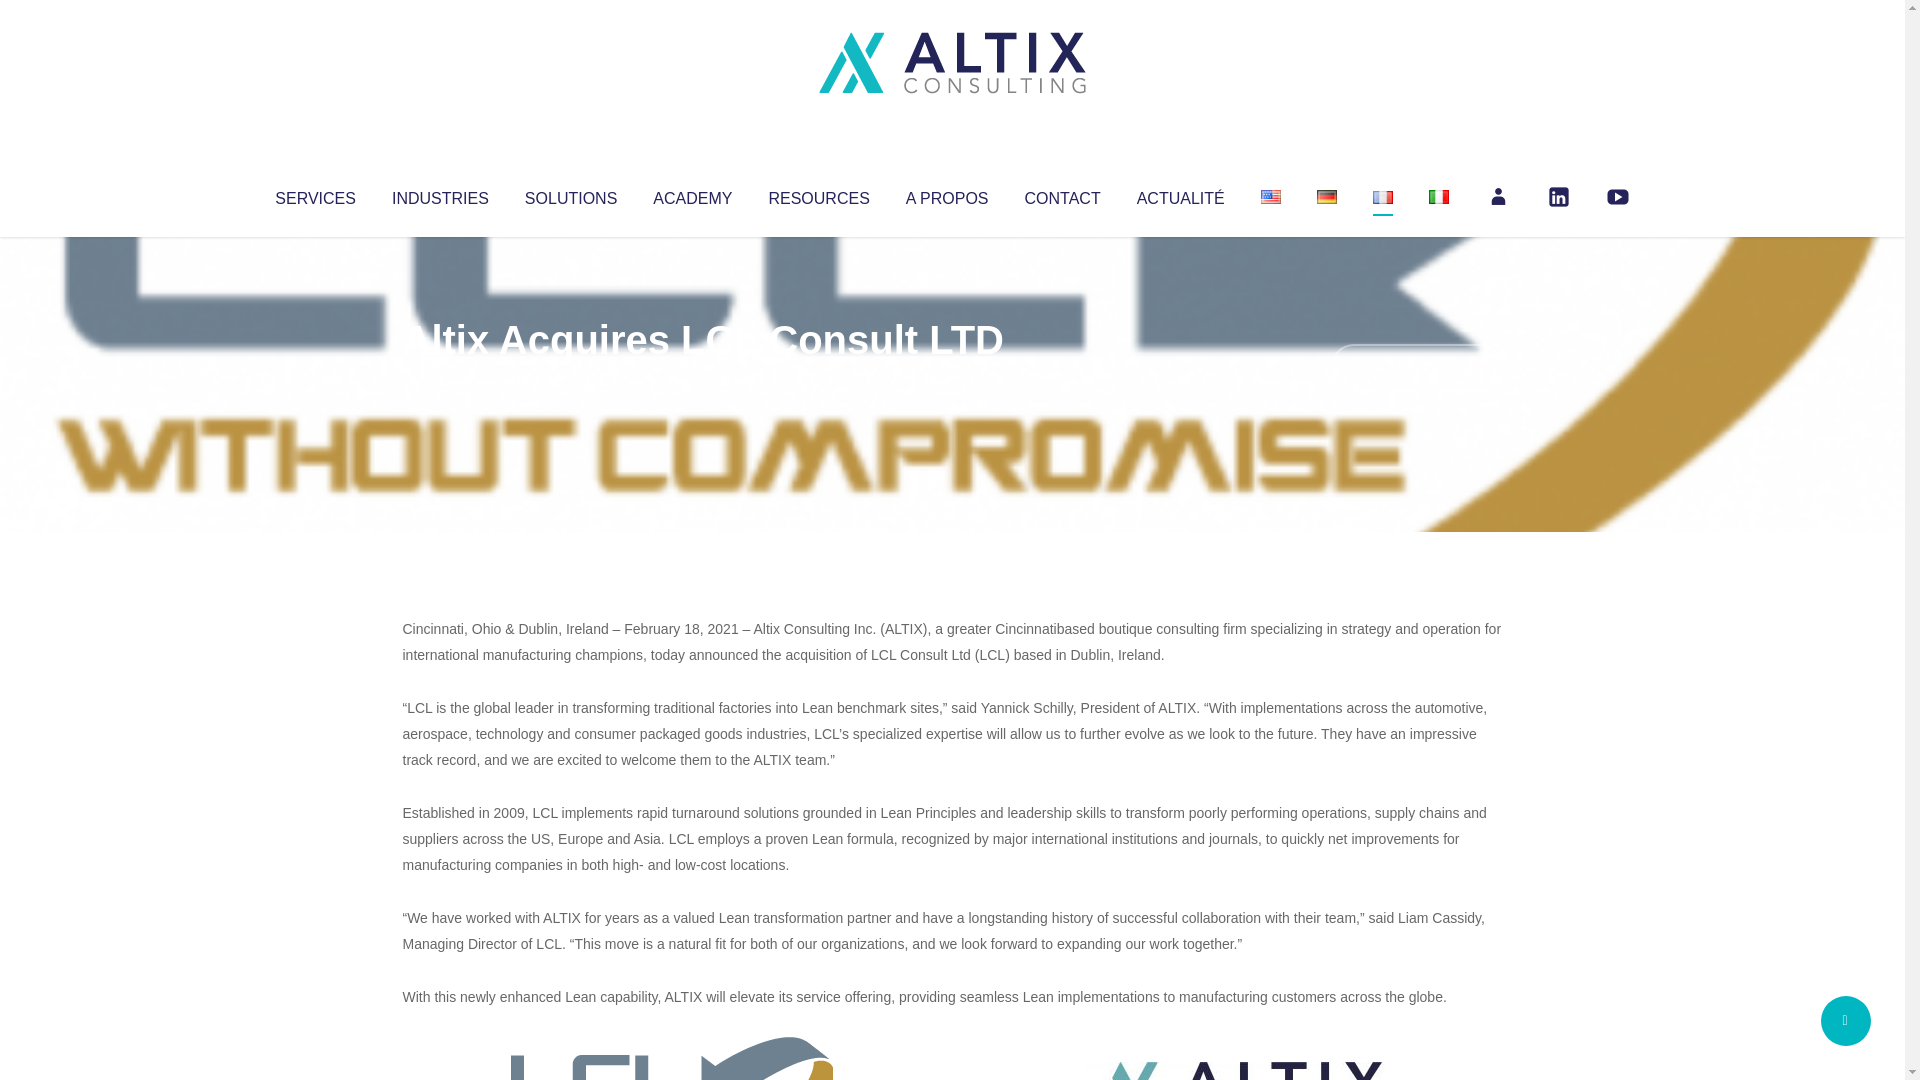  I want to click on SERVICES, so click(314, 194).